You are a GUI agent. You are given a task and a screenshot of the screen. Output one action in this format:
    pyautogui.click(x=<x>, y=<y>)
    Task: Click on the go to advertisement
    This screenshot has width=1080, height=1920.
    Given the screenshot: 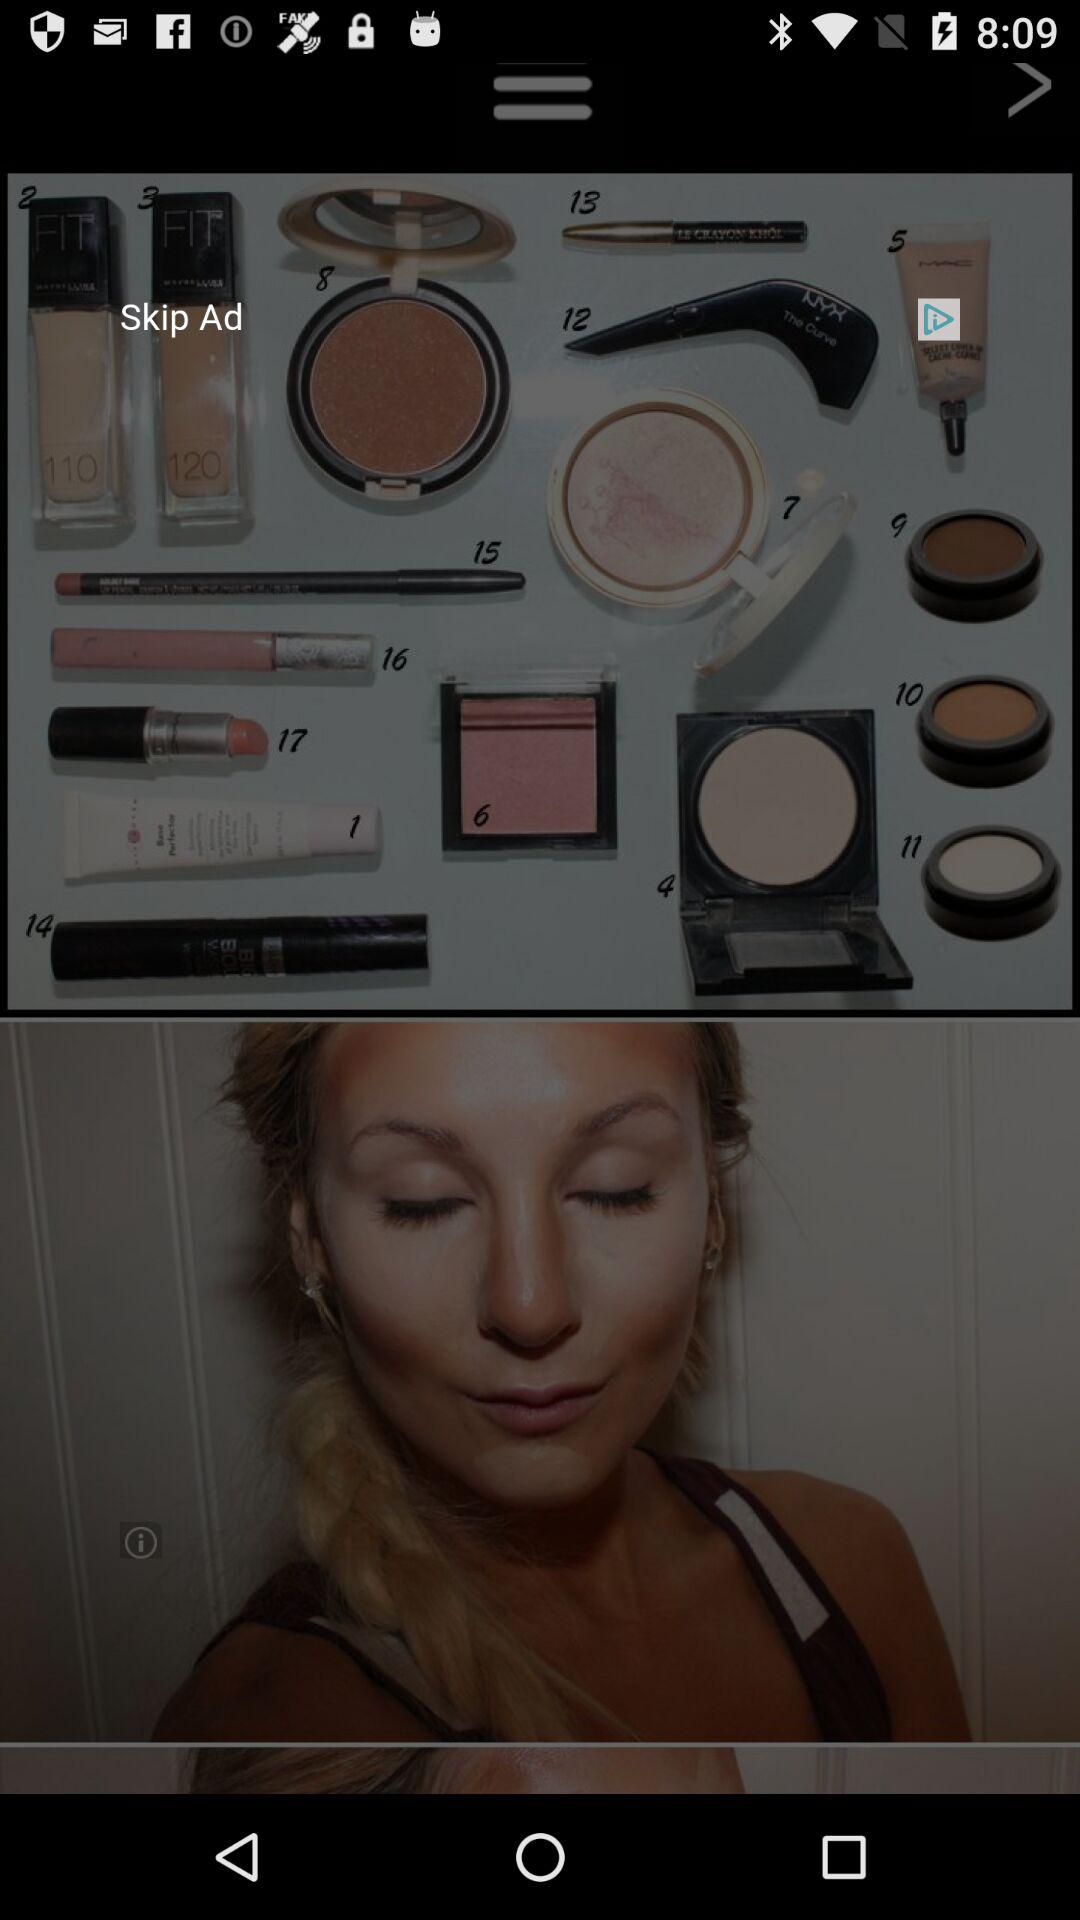 What is the action you would take?
    pyautogui.click(x=540, y=928)
    